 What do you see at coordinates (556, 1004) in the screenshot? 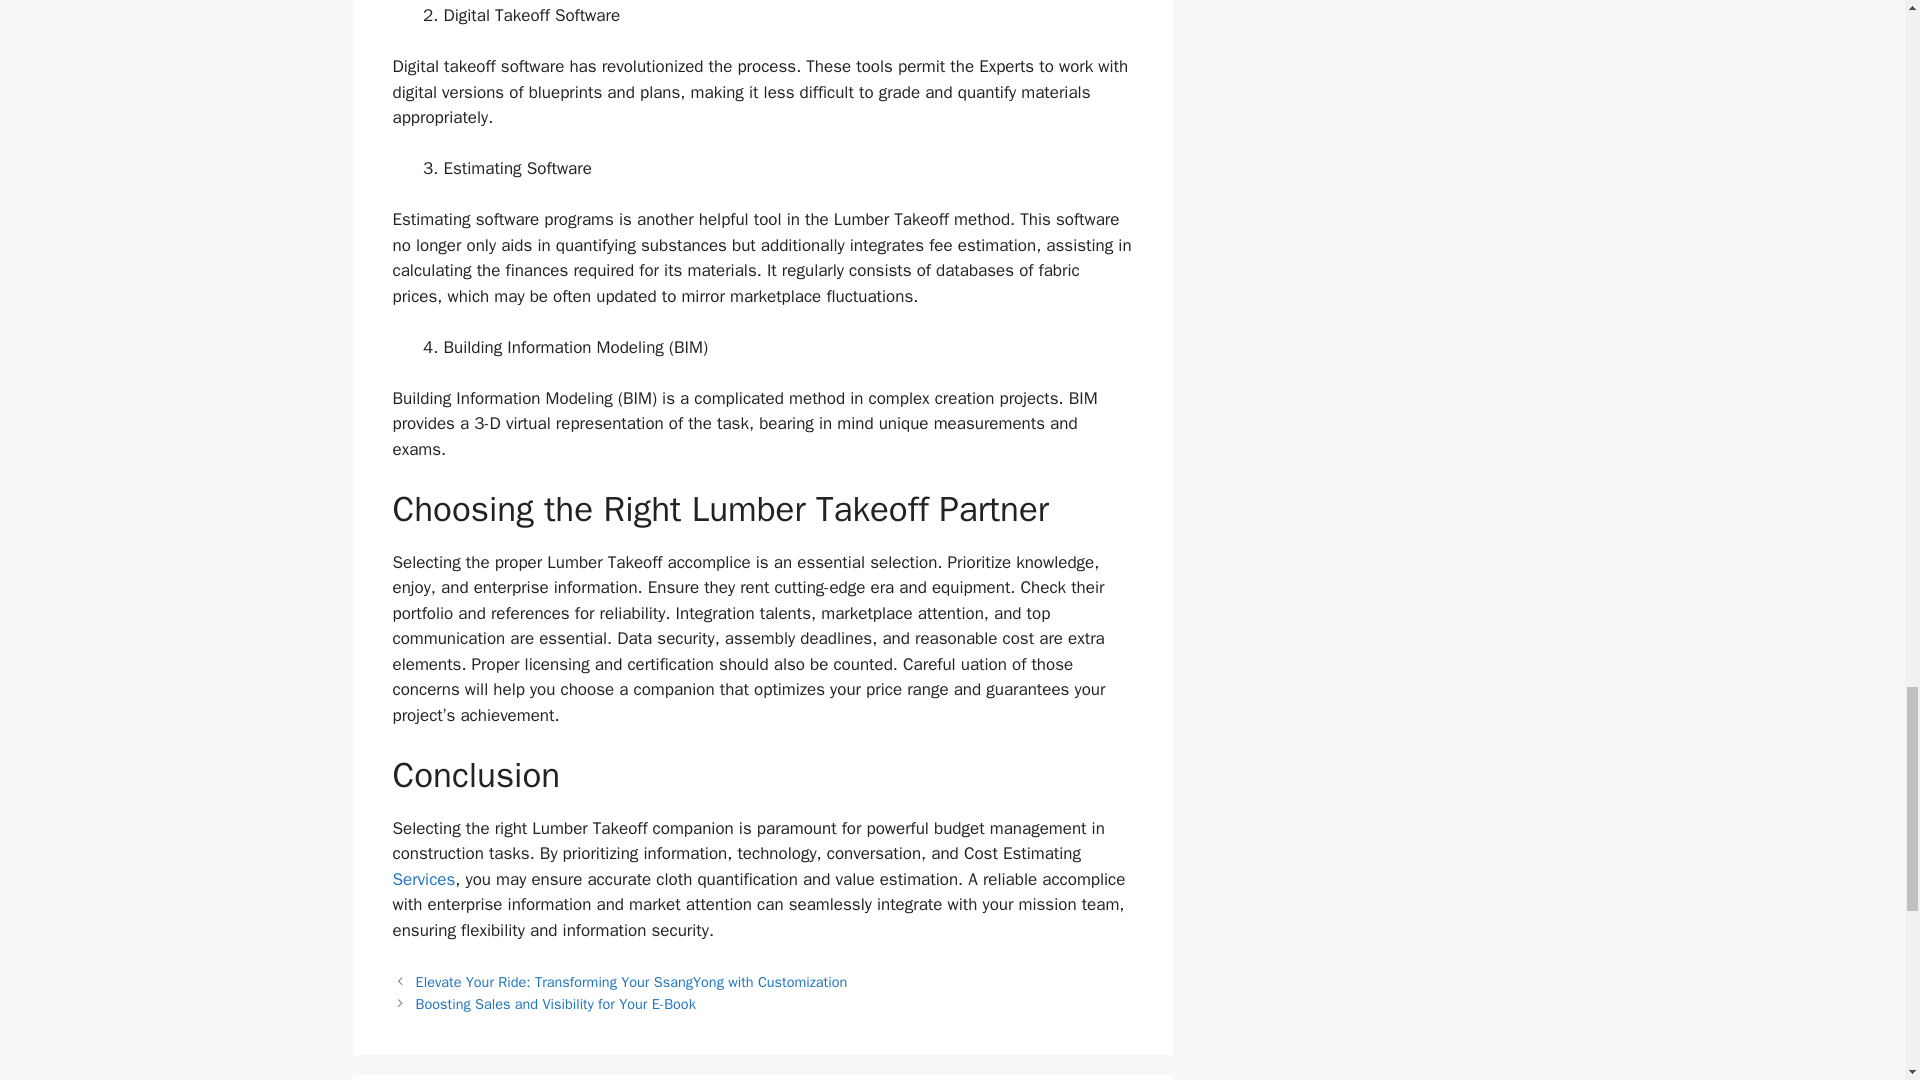
I see `Boosting Sales and Visibility for Your E-Book` at bounding box center [556, 1004].